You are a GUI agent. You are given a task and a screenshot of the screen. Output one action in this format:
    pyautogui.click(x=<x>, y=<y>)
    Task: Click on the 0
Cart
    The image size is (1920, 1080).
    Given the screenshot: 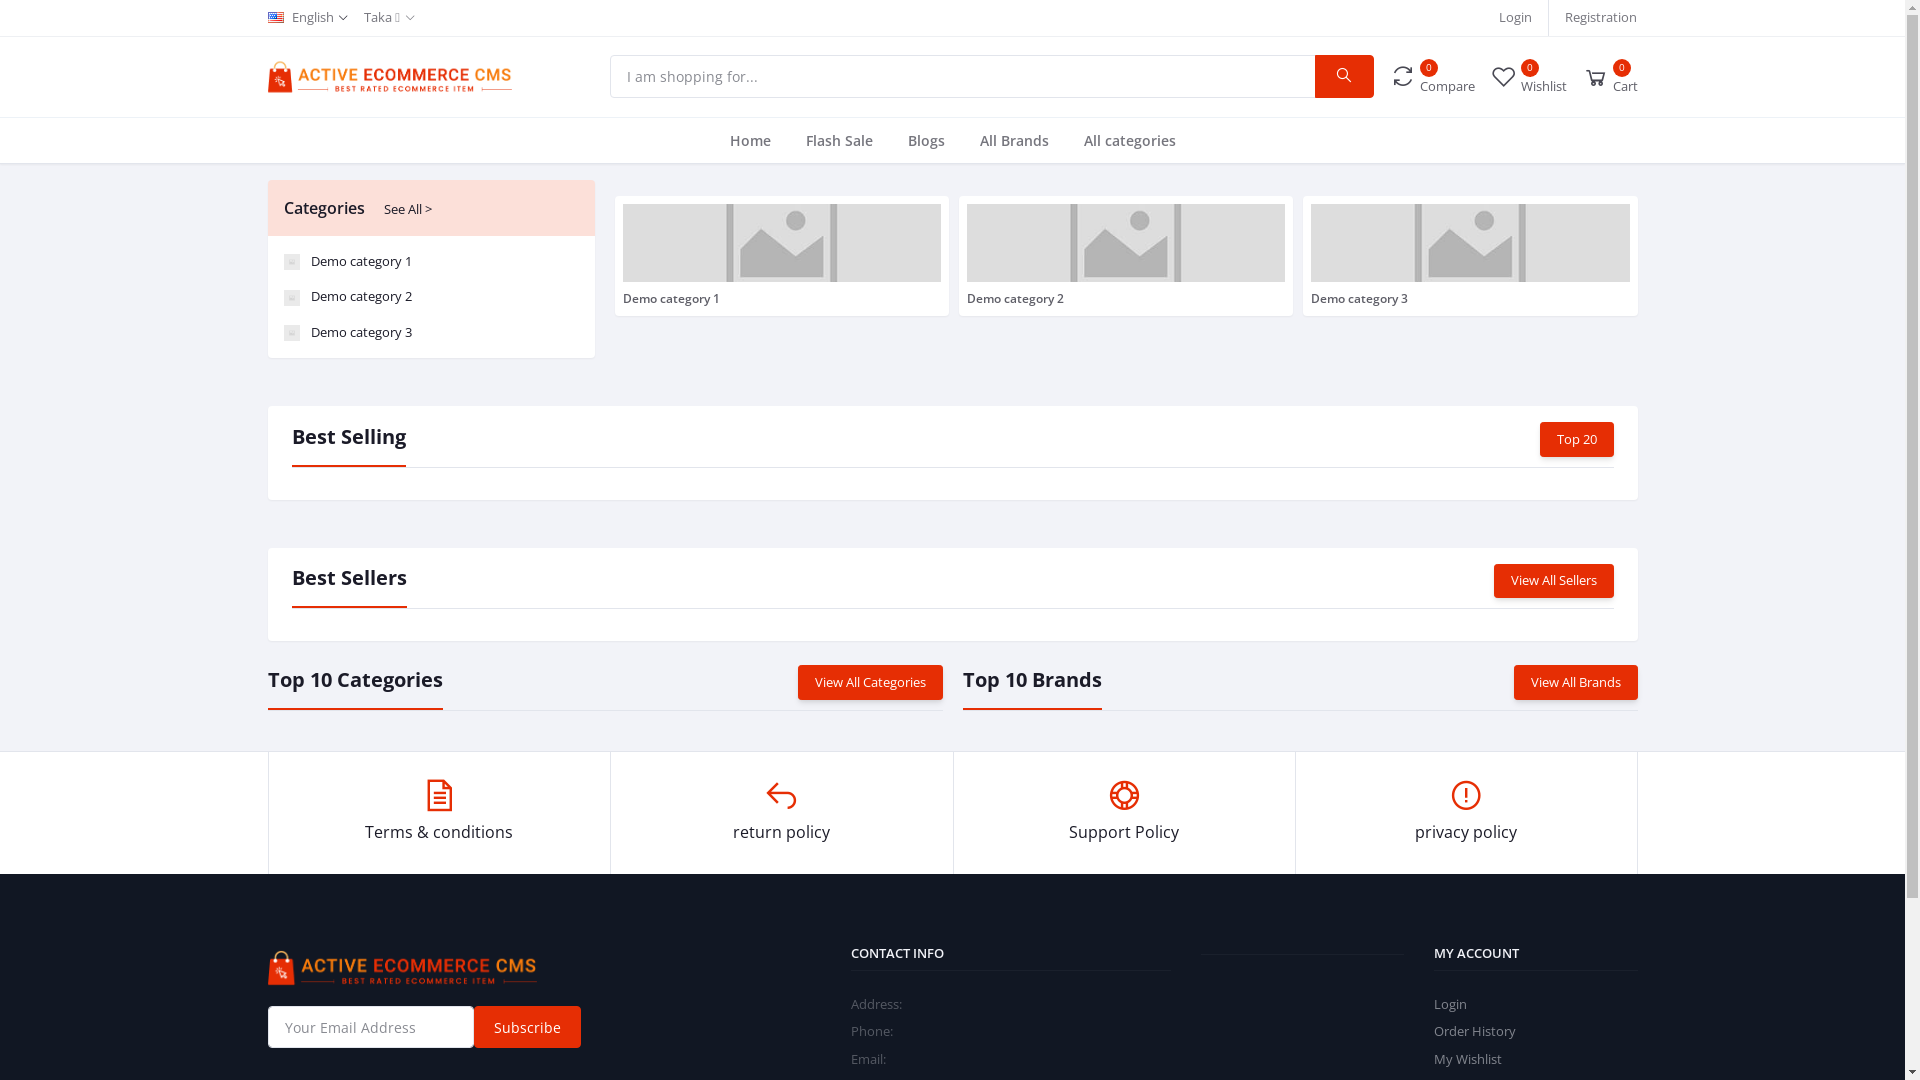 What is the action you would take?
    pyautogui.click(x=1610, y=76)
    